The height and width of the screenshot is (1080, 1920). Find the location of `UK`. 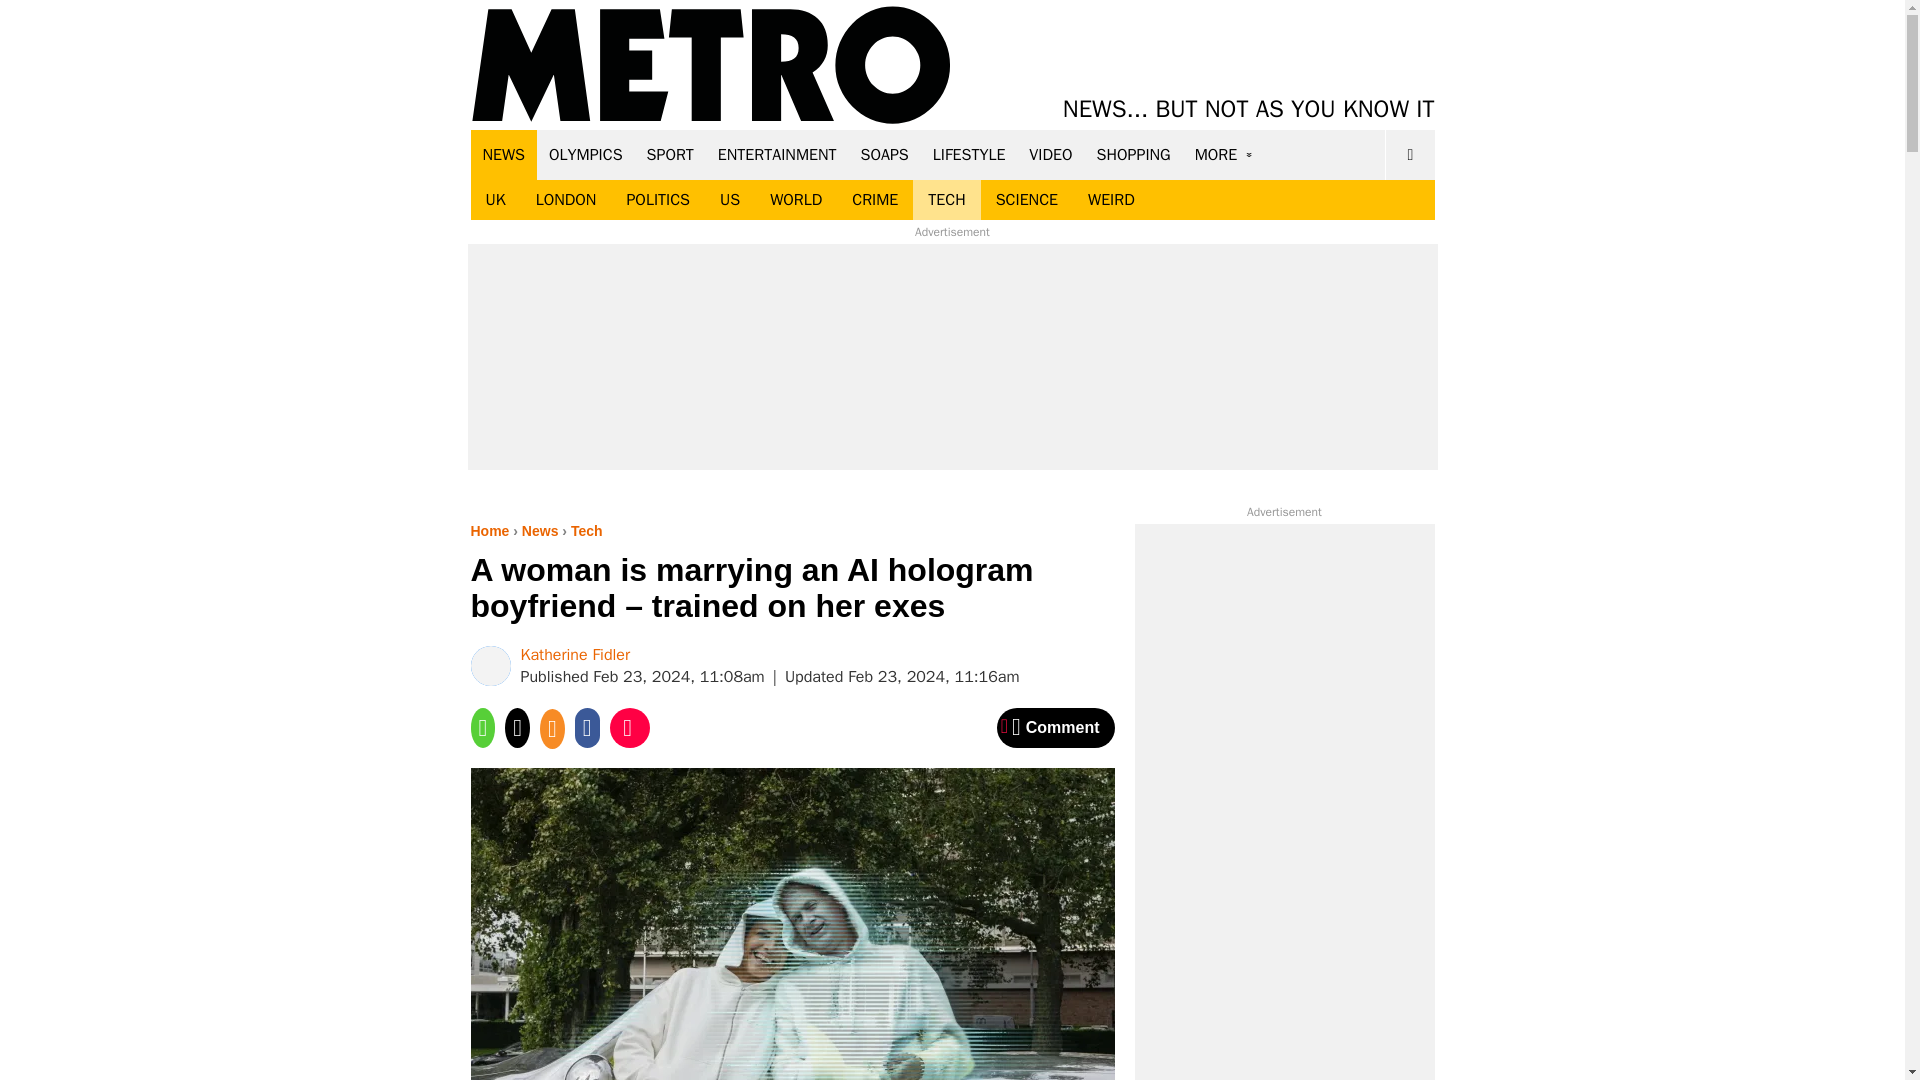

UK is located at coordinates (495, 200).